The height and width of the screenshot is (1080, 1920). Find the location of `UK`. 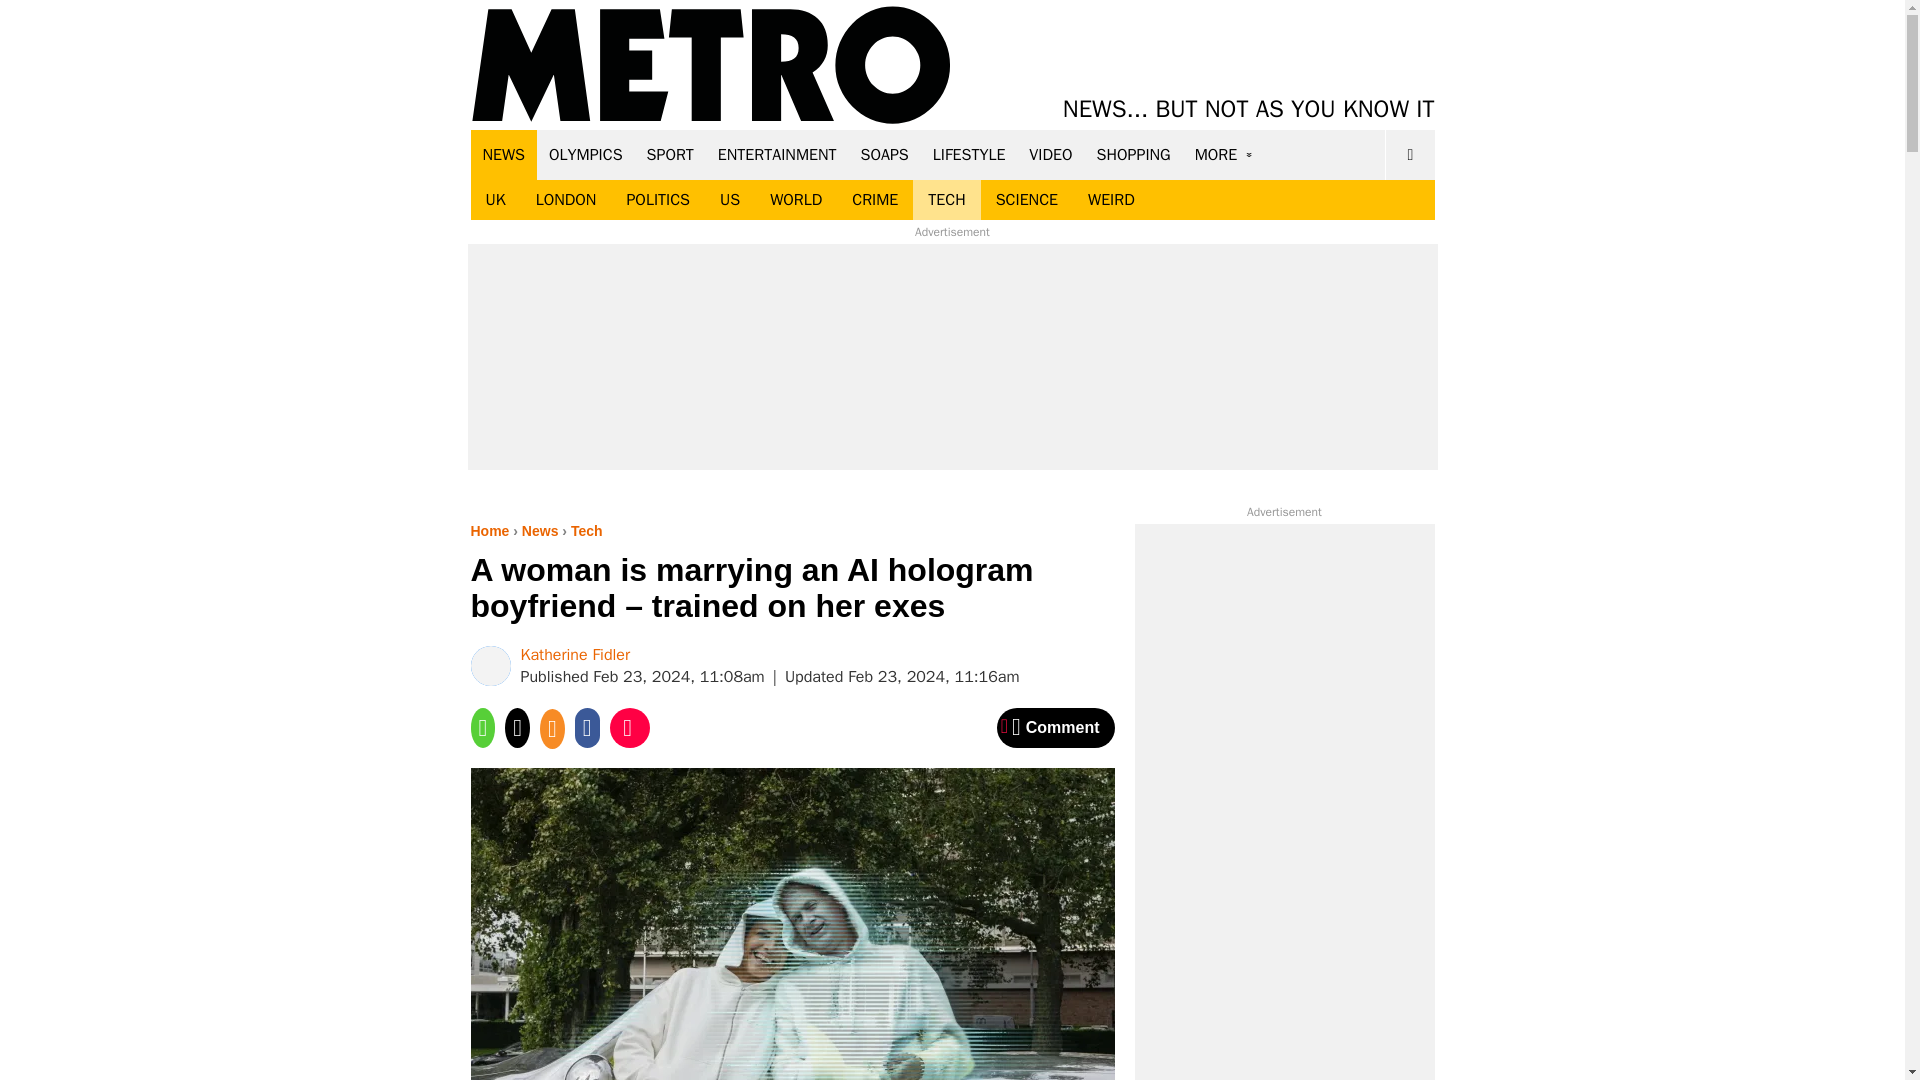

UK is located at coordinates (495, 200).